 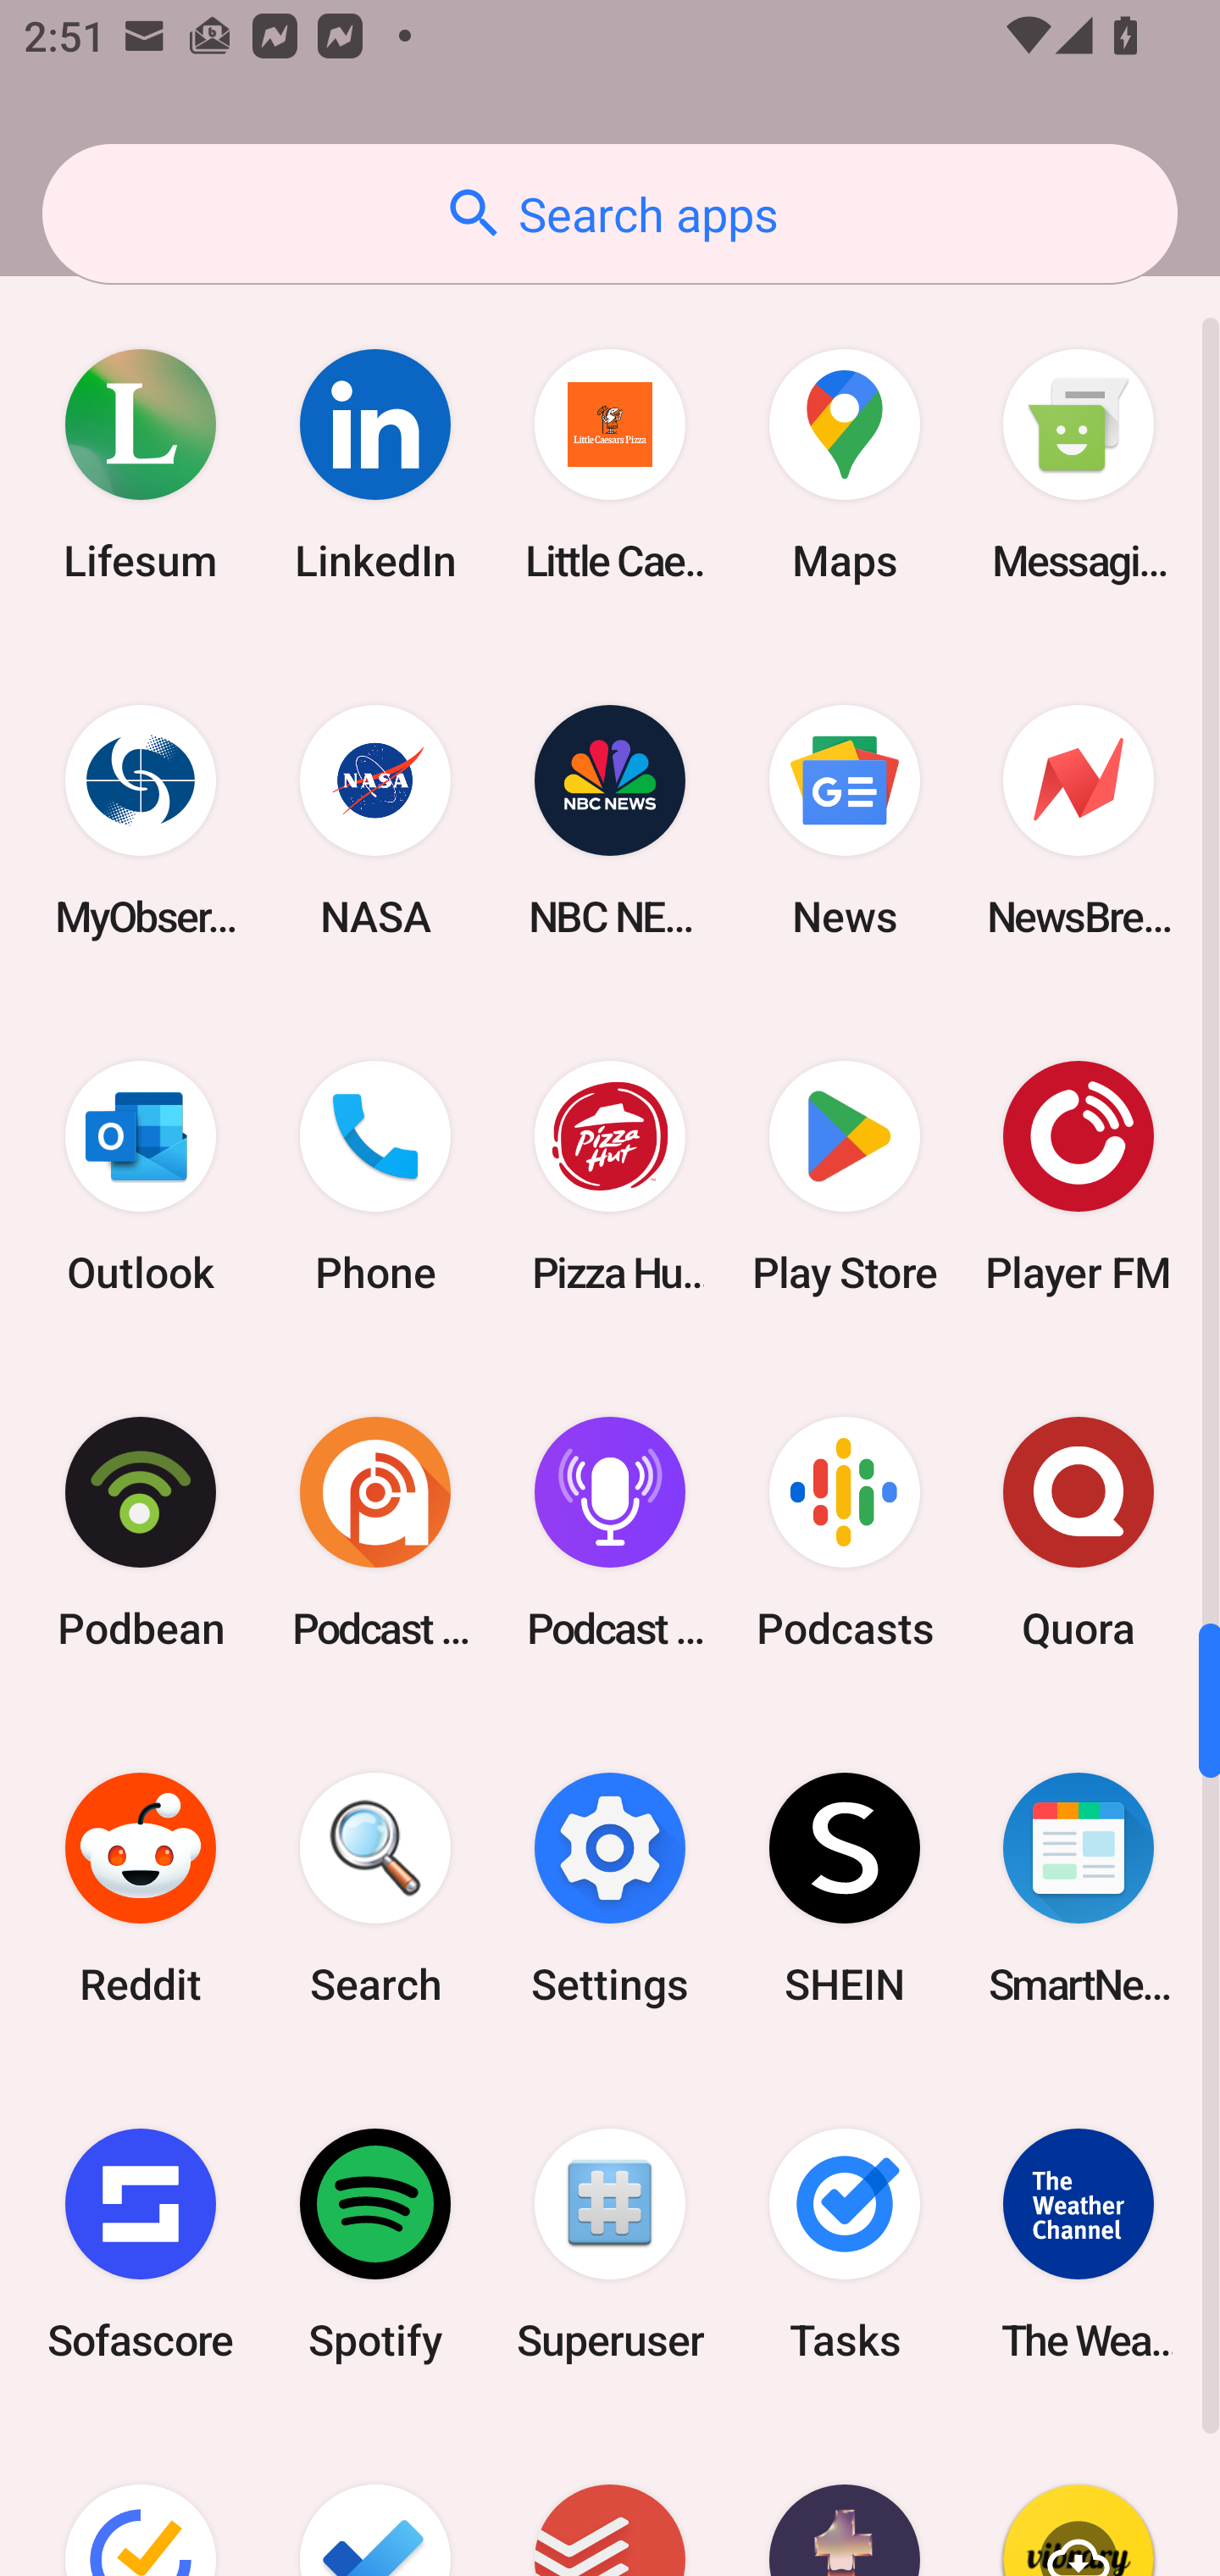 I want to click on The Weather Channel, so click(x=1079, y=2244).